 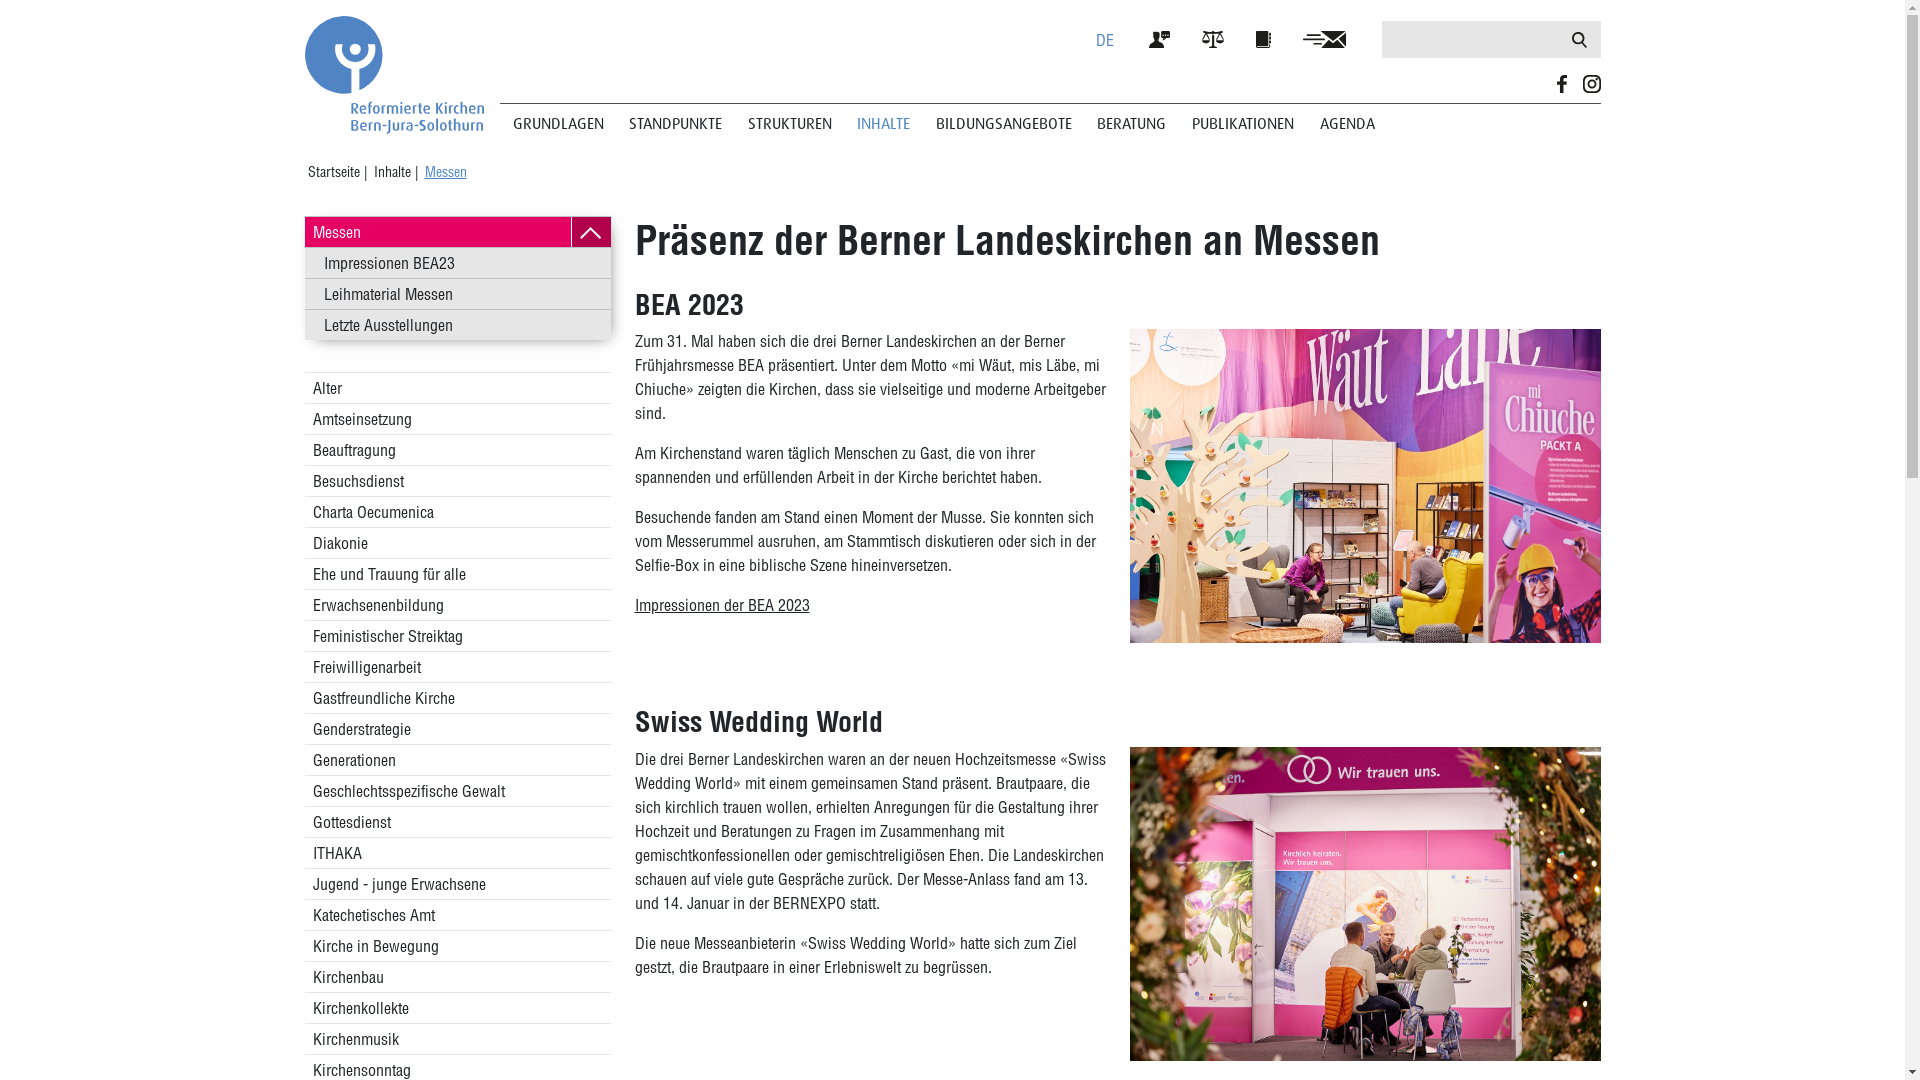 What do you see at coordinates (1591, 84) in the screenshot?
I see `Instagram` at bounding box center [1591, 84].